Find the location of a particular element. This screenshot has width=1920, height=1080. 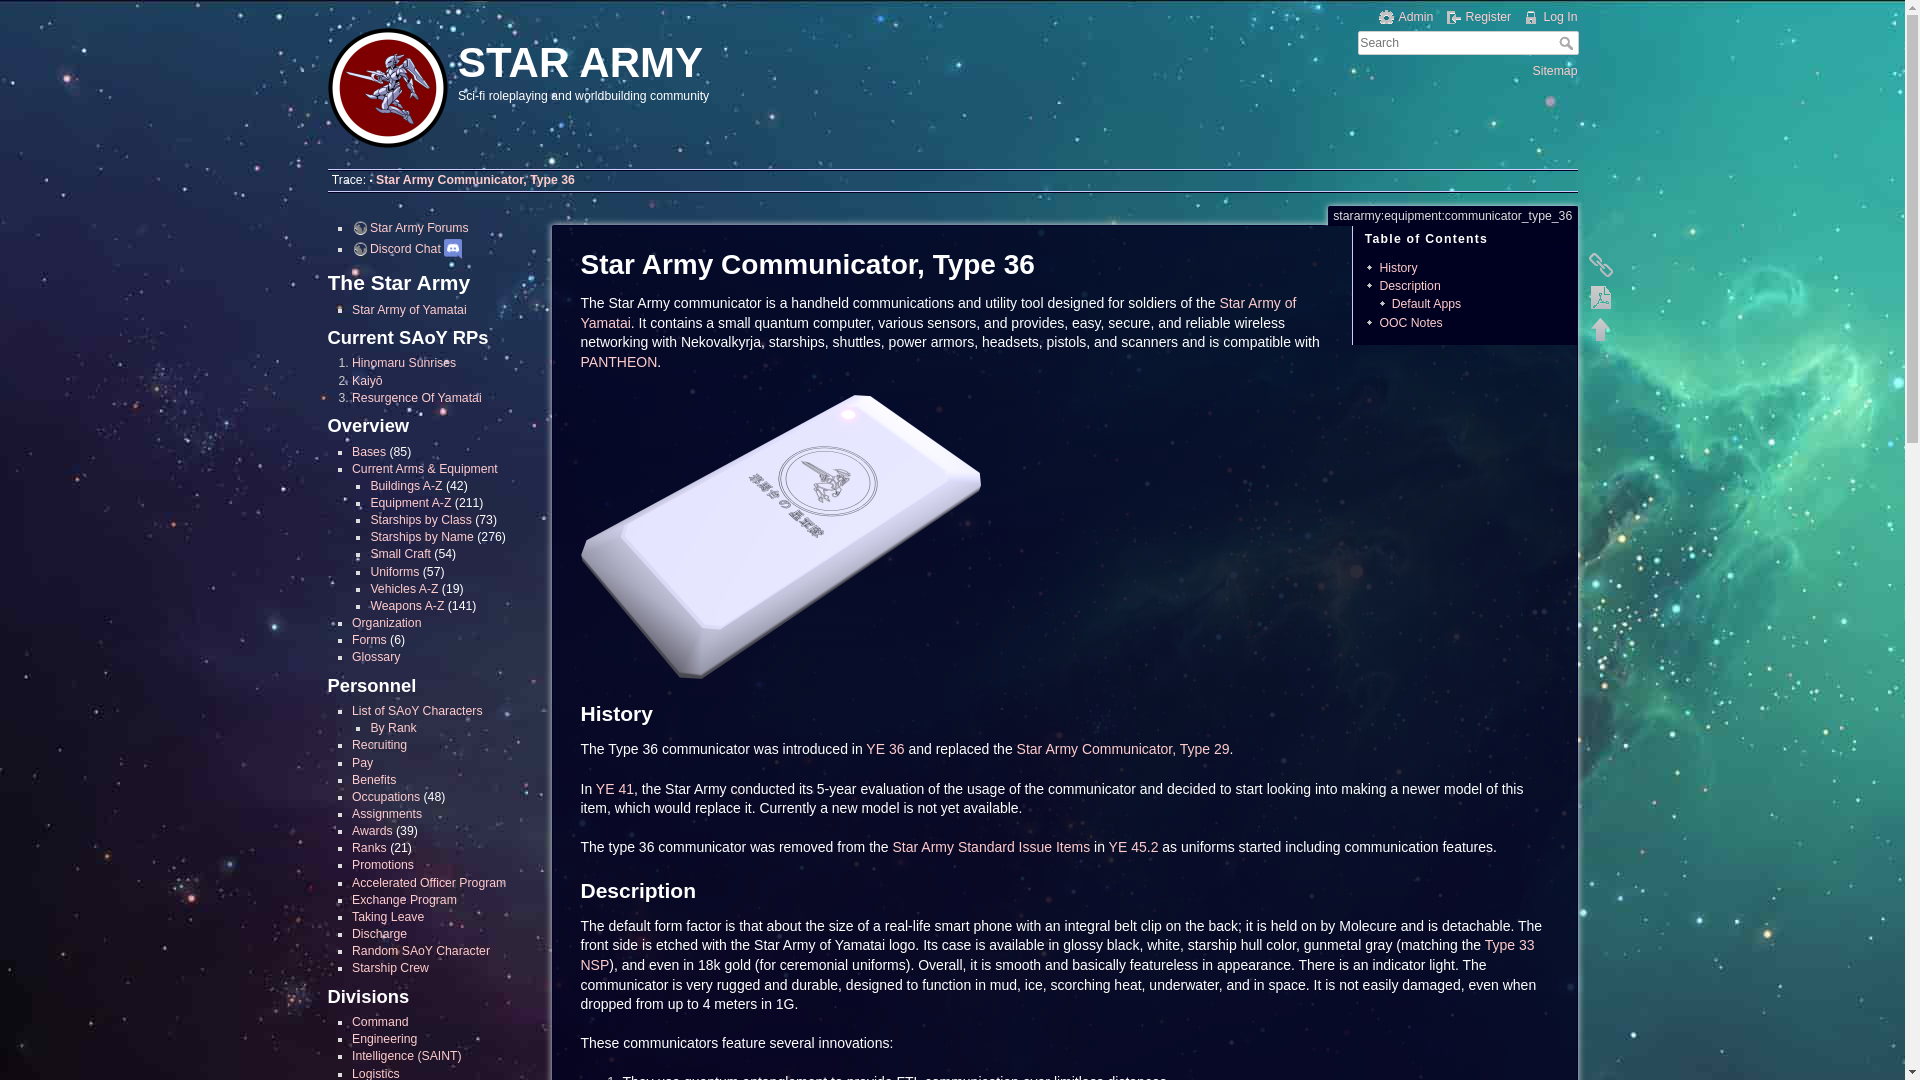

Assignments is located at coordinates (386, 813).